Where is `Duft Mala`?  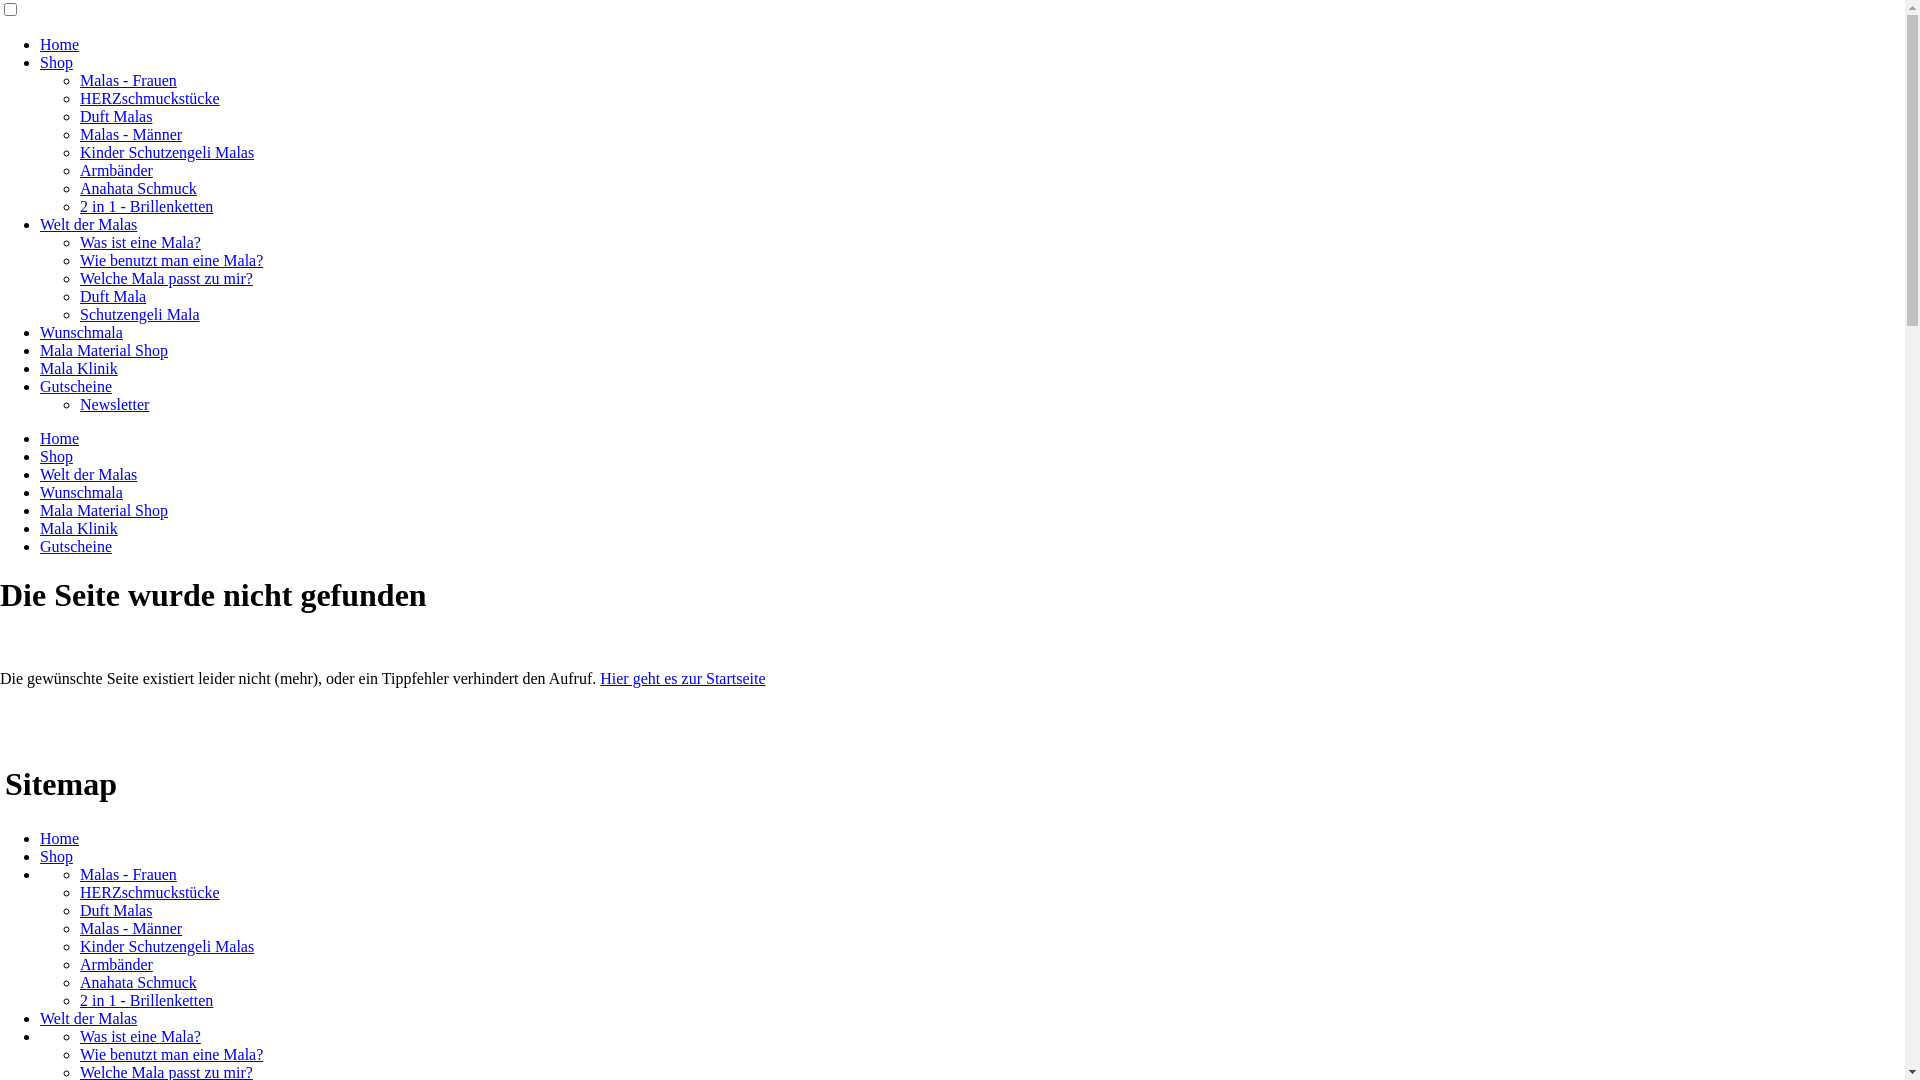
Duft Mala is located at coordinates (113, 296).